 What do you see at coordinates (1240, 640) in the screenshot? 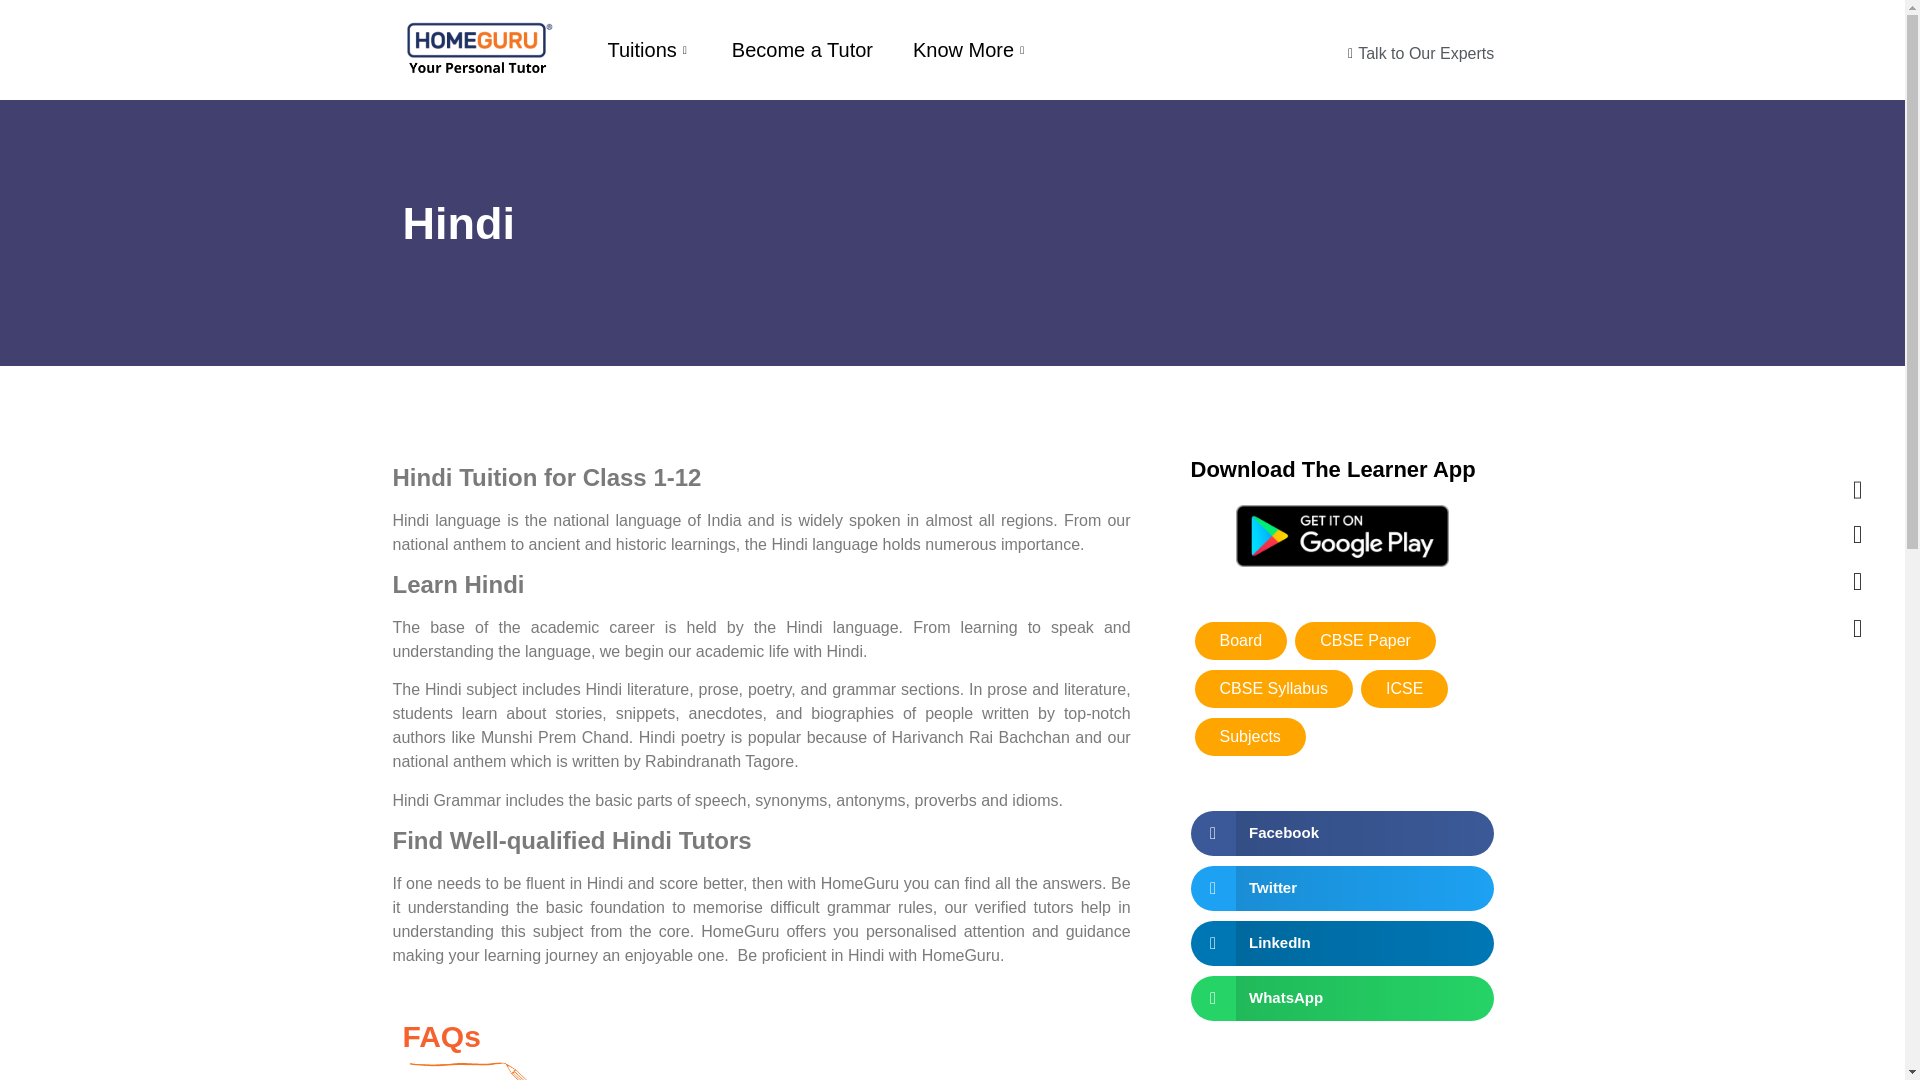
I see `Board` at bounding box center [1240, 640].